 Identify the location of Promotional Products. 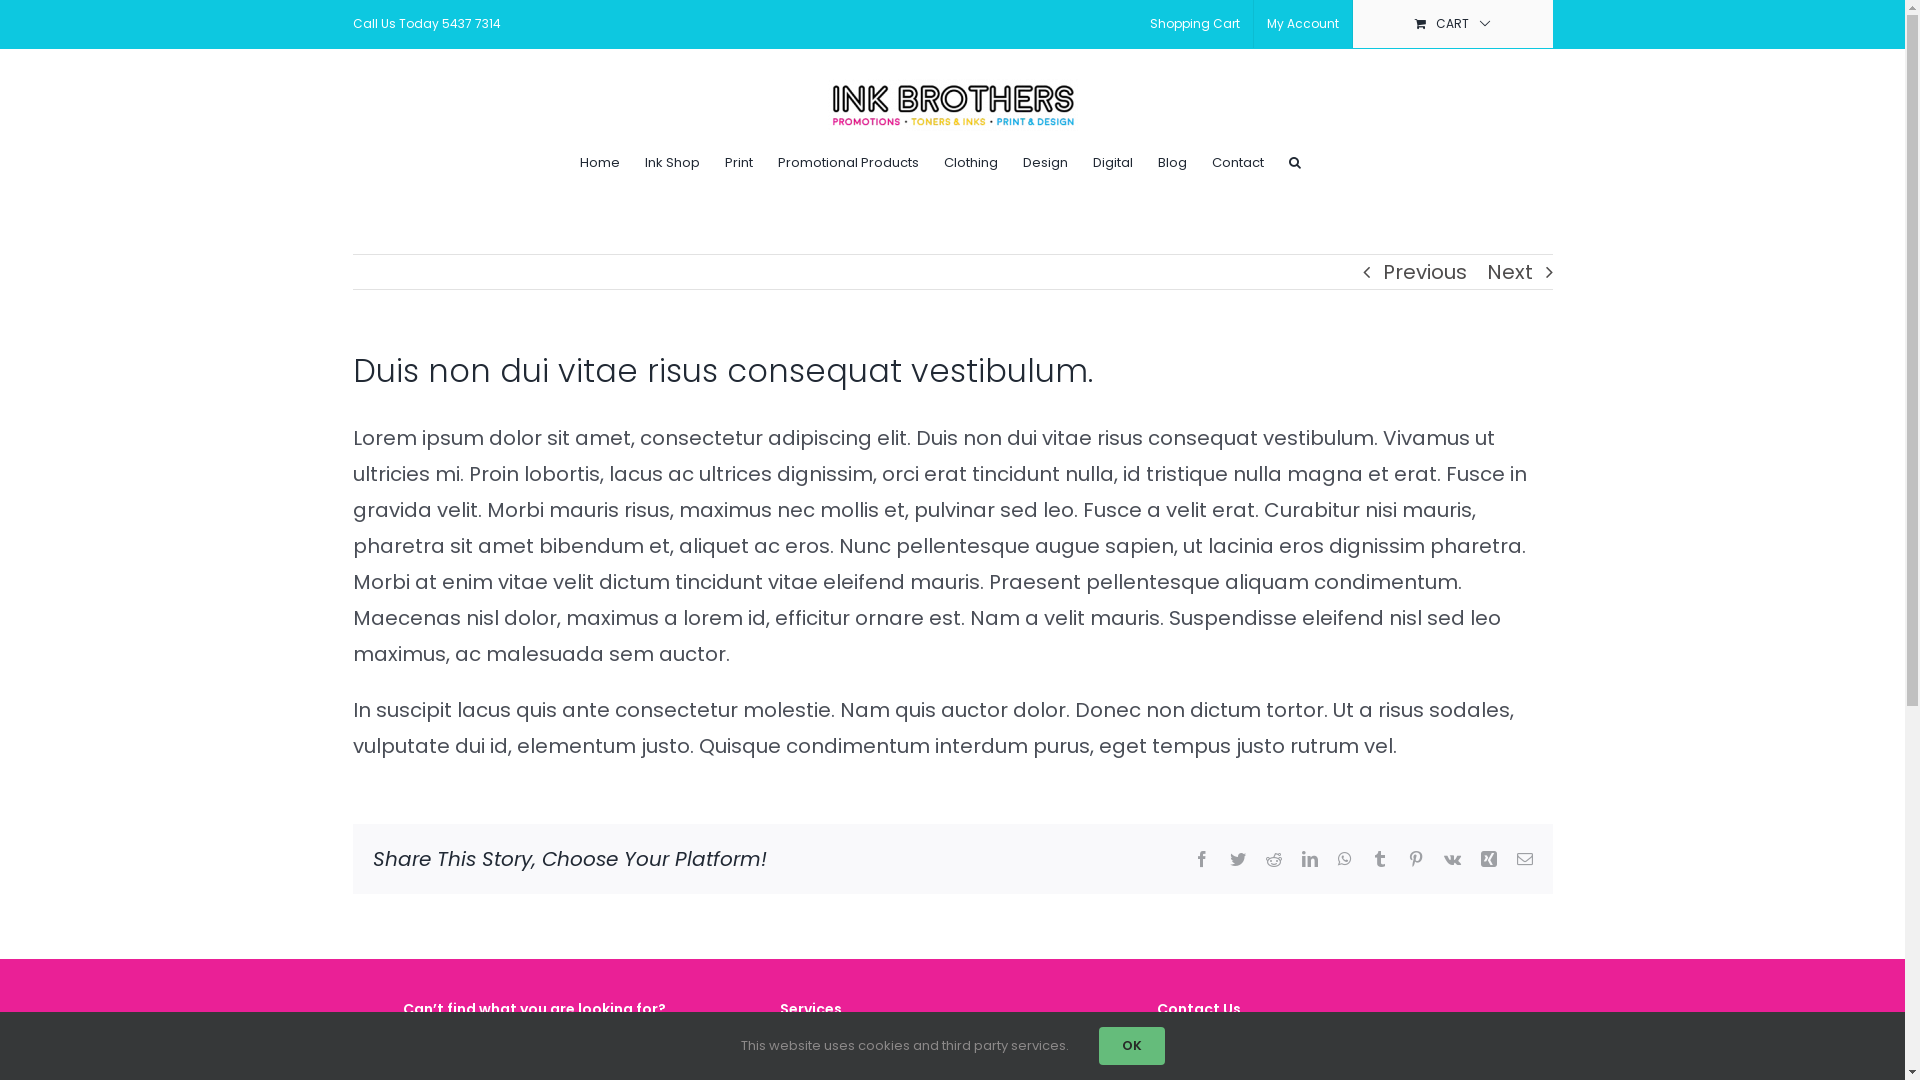
(848, 162).